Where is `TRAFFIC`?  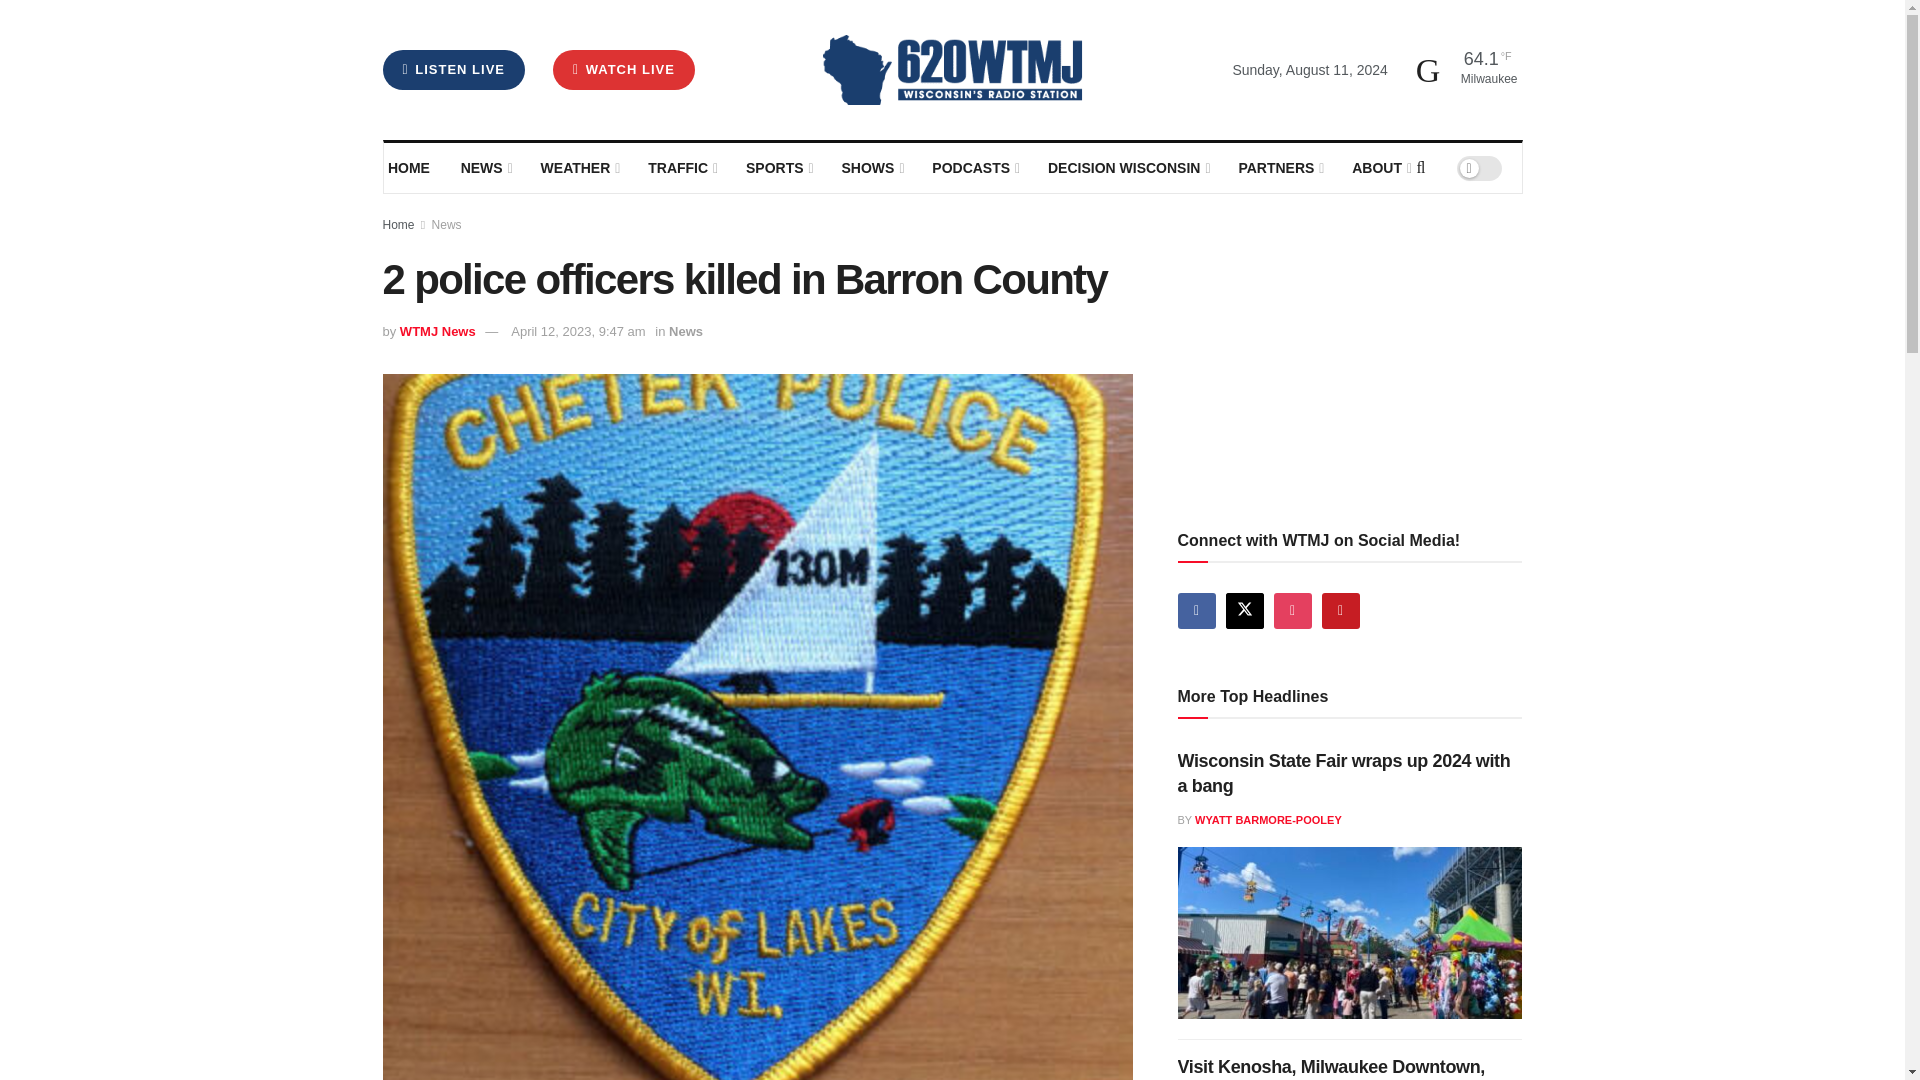
TRAFFIC is located at coordinates (682, 168).